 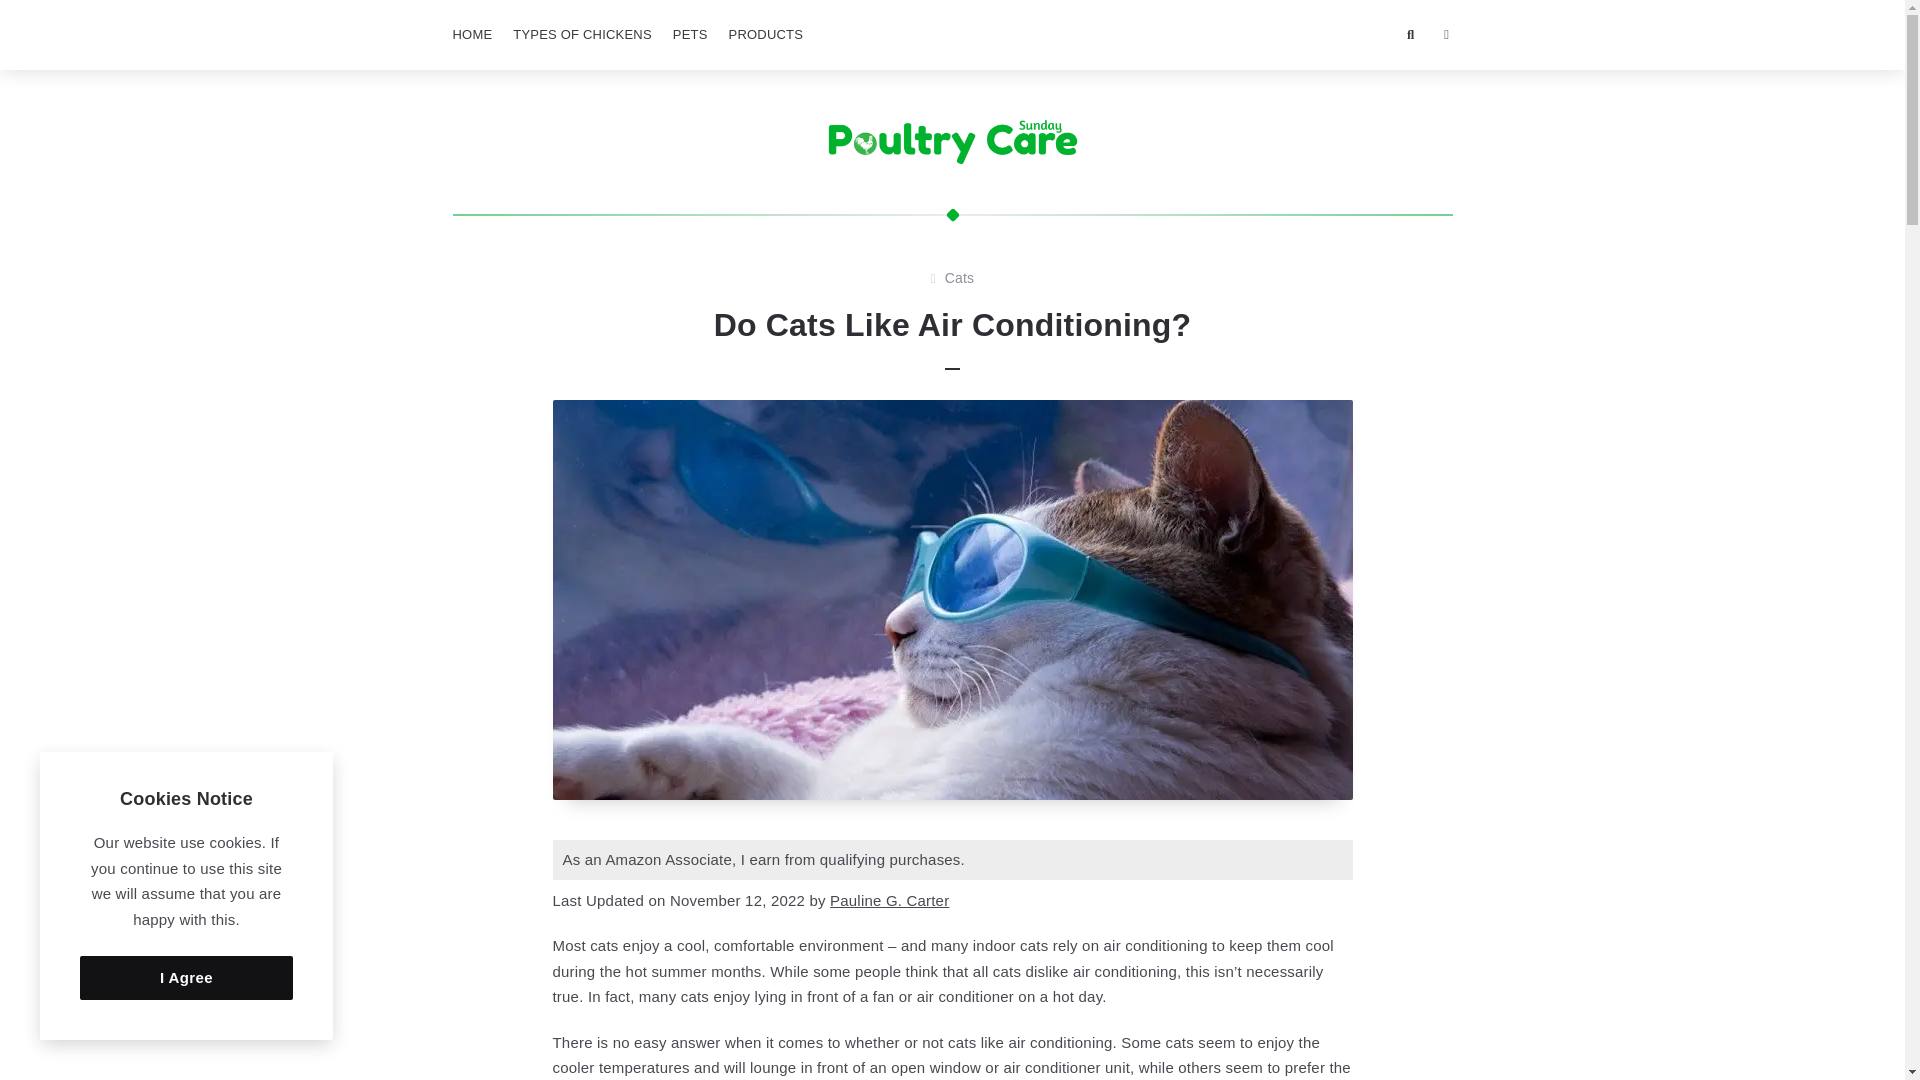 What do you see at coordinates (471, 35) in the screenshot?
I see `HOME` at bounding box center [471, 35].